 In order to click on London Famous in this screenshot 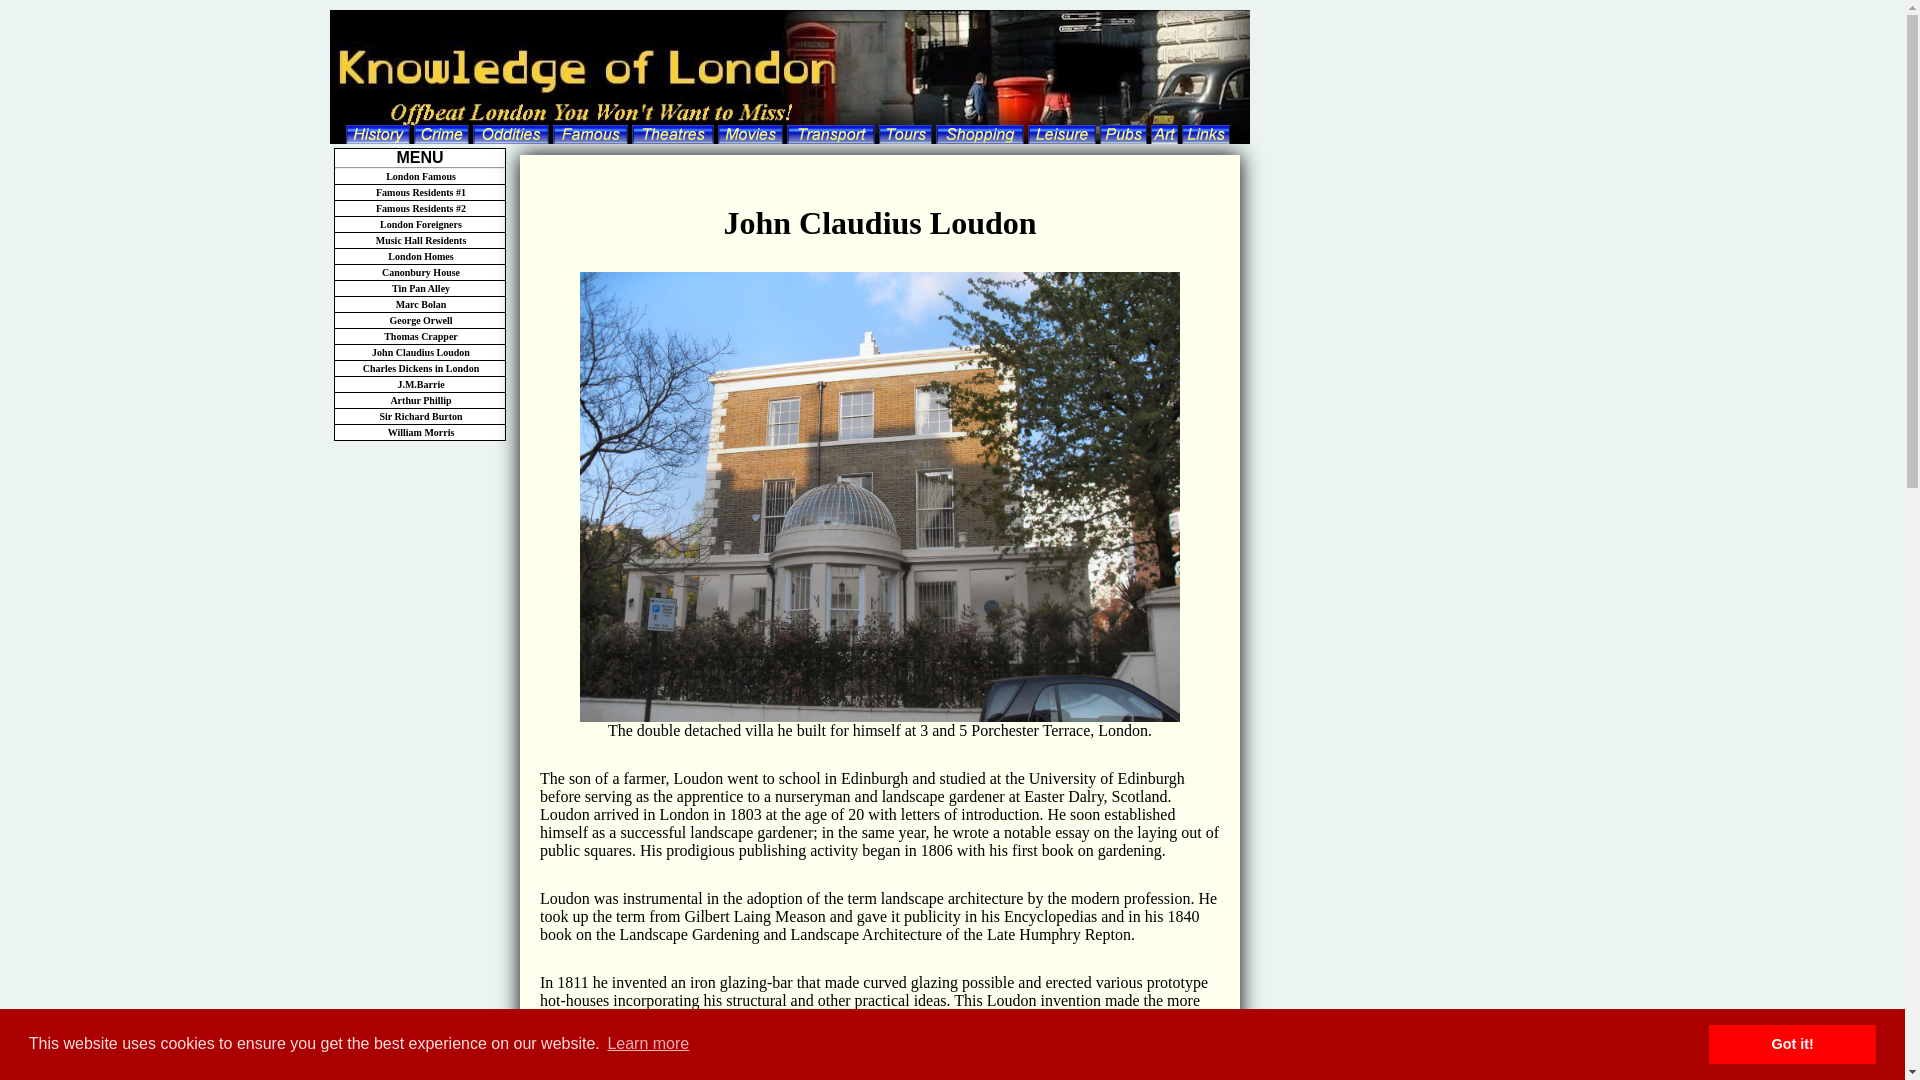, I will do `click(419, 176)`.